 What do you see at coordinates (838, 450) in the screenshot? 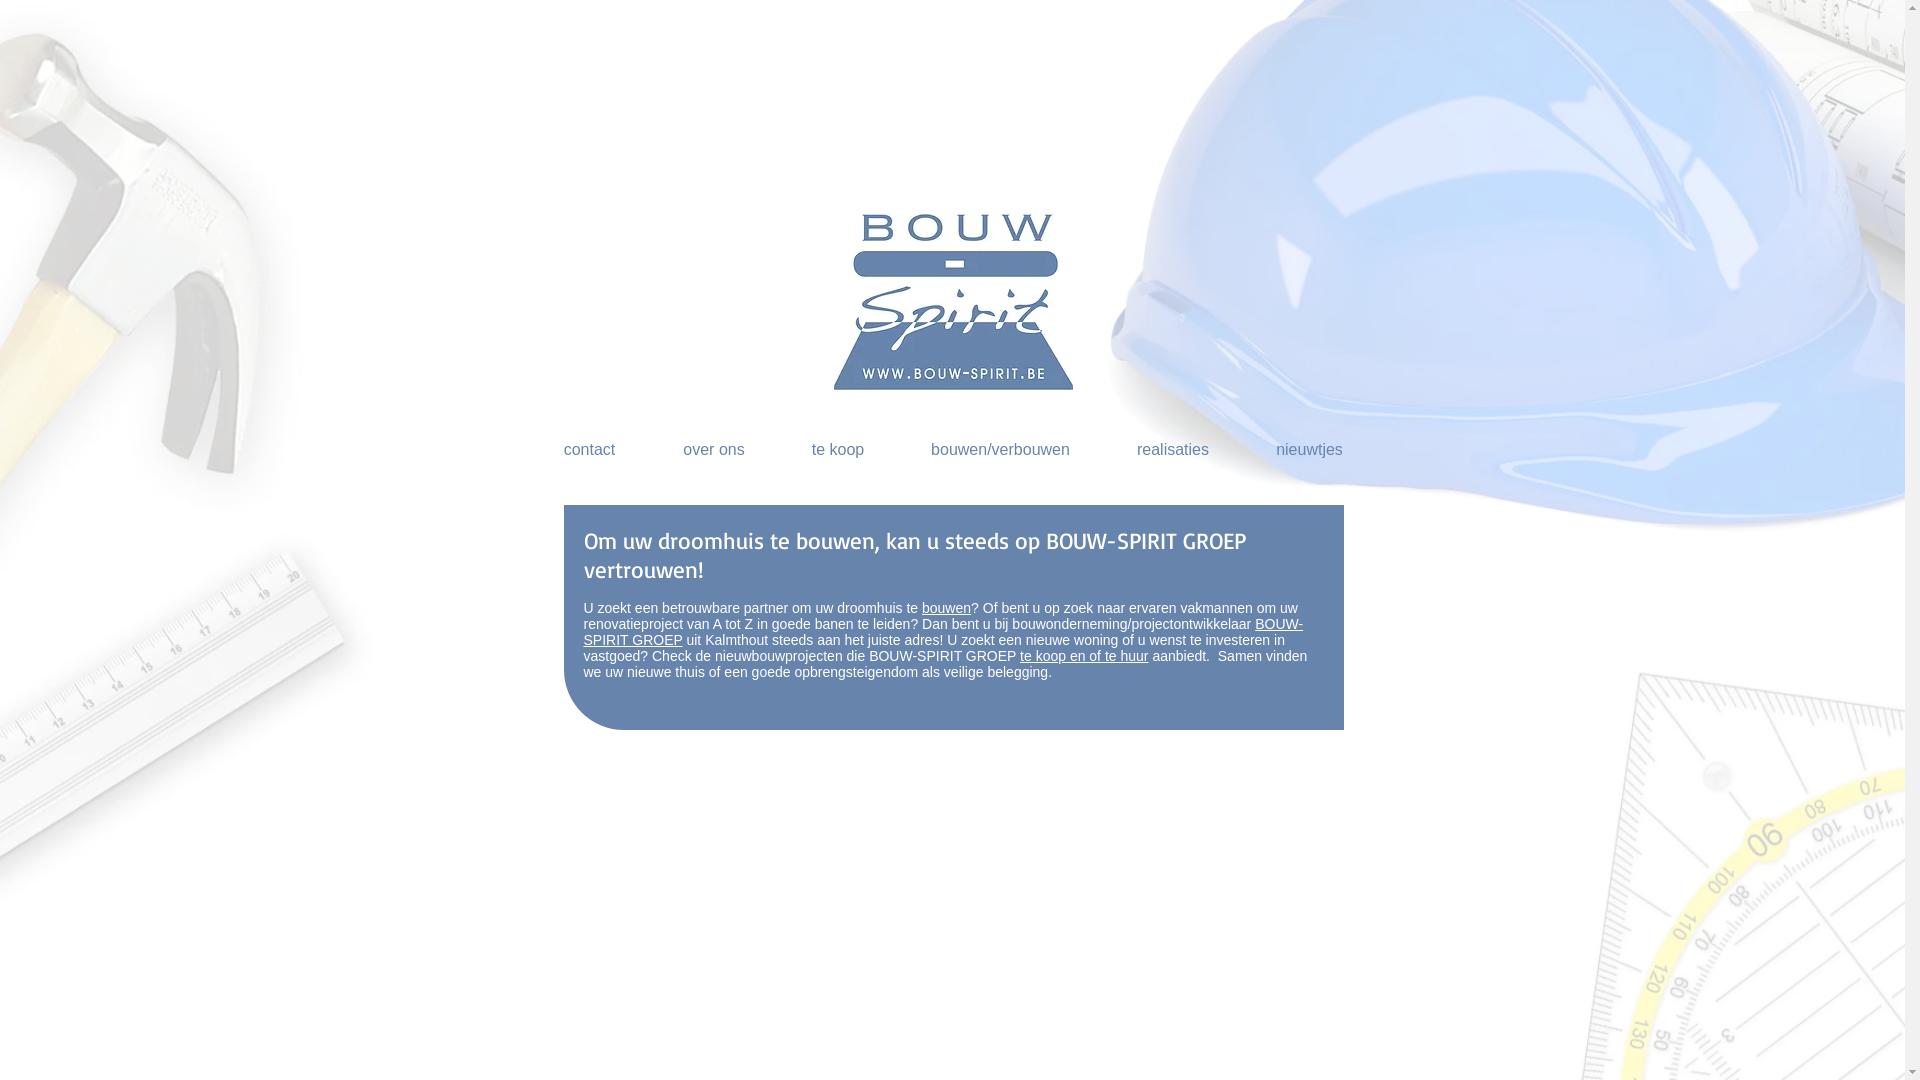
I see `te koop` at bounding box center [838, 450].